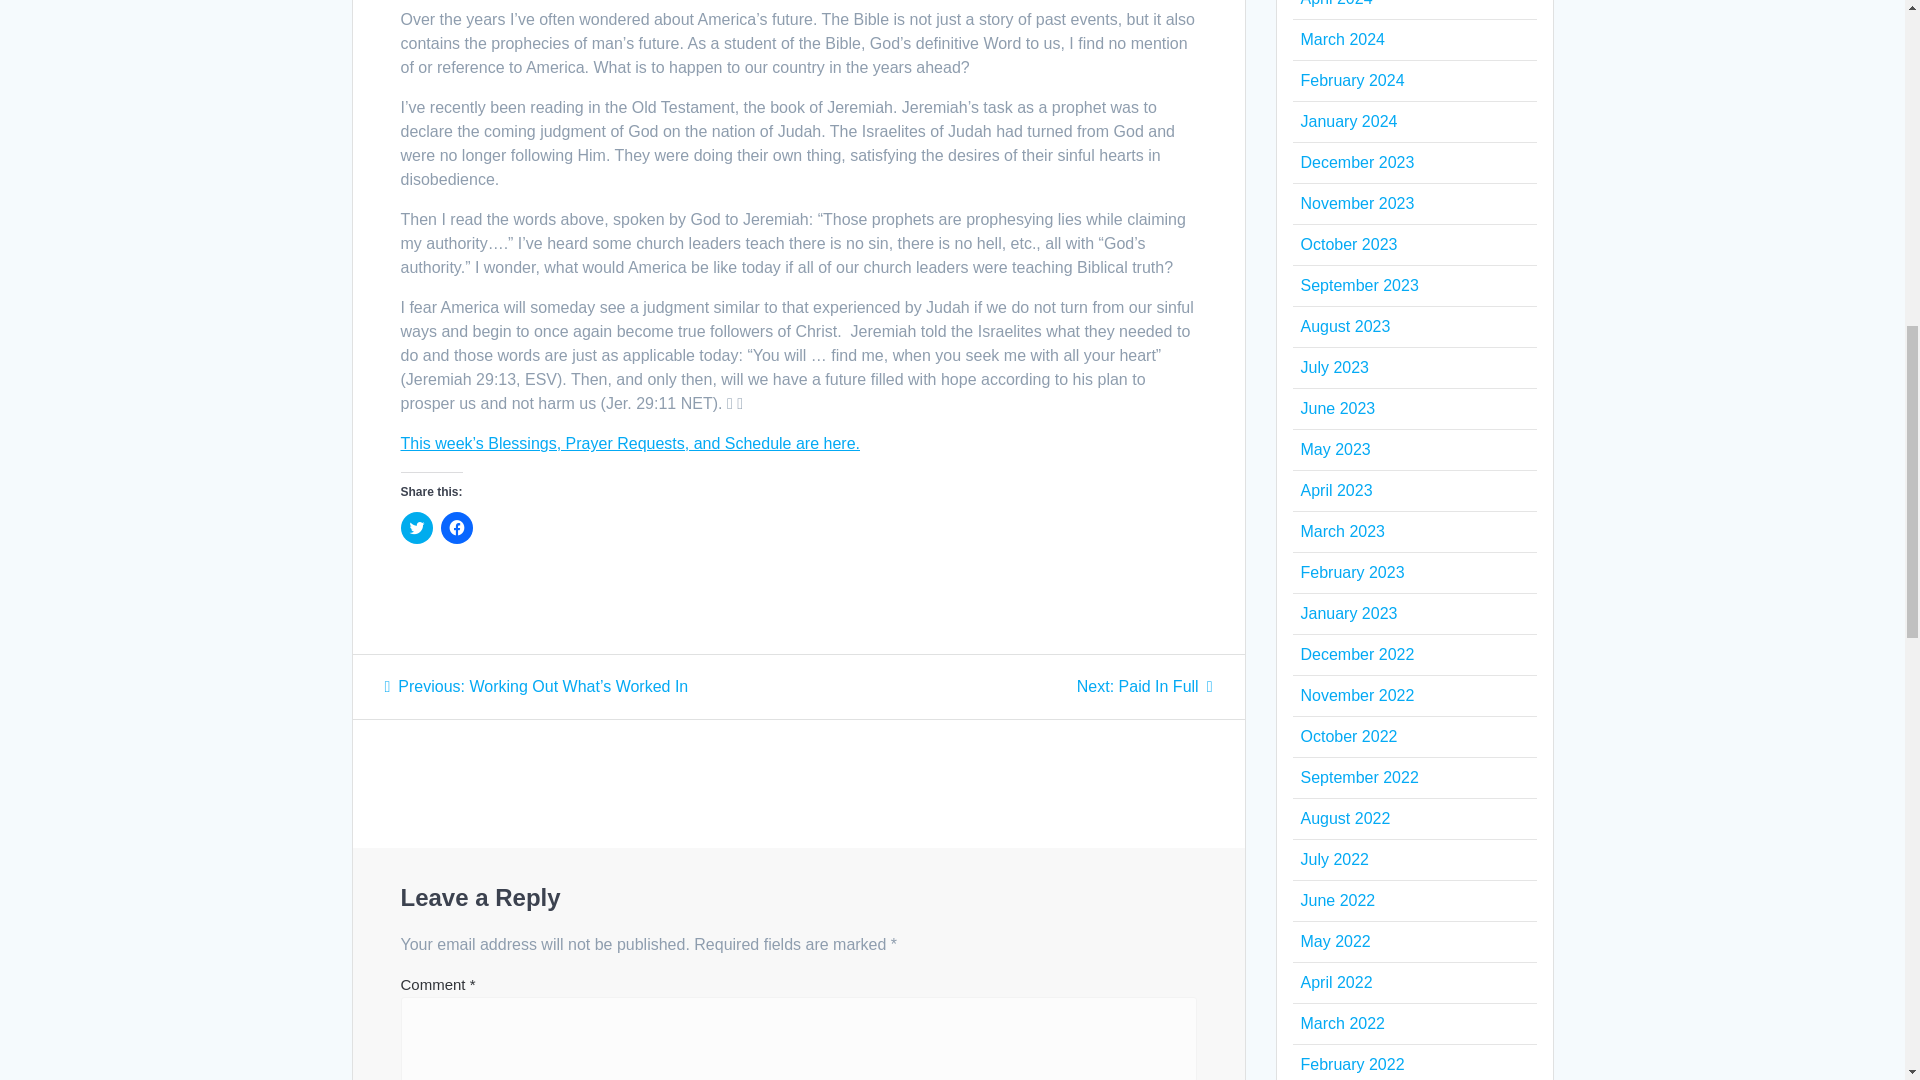  Describe the element at coordinates (1348, 244) in the screenshot. I see `October 2023` at that location.